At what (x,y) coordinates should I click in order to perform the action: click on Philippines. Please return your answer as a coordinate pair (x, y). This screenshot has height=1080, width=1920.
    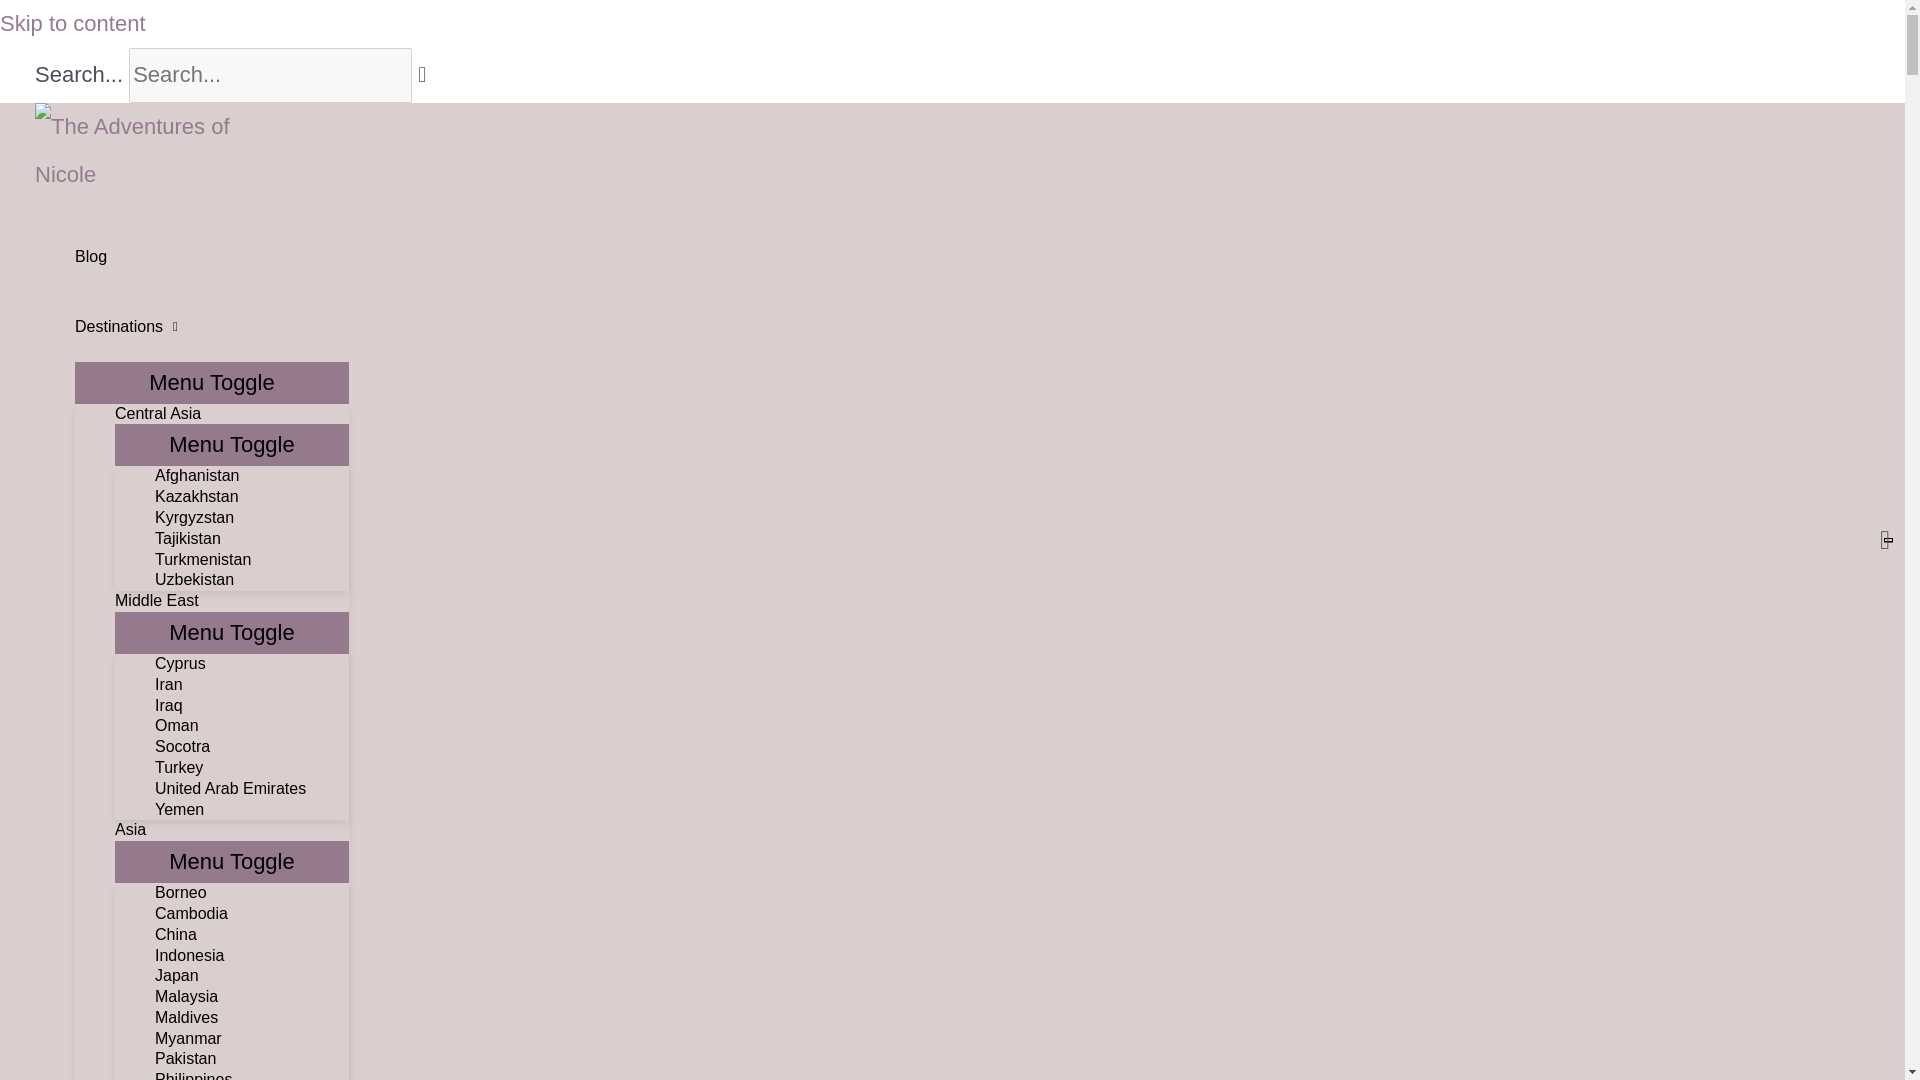
    Looking at the image, I should click on (252, 1075).